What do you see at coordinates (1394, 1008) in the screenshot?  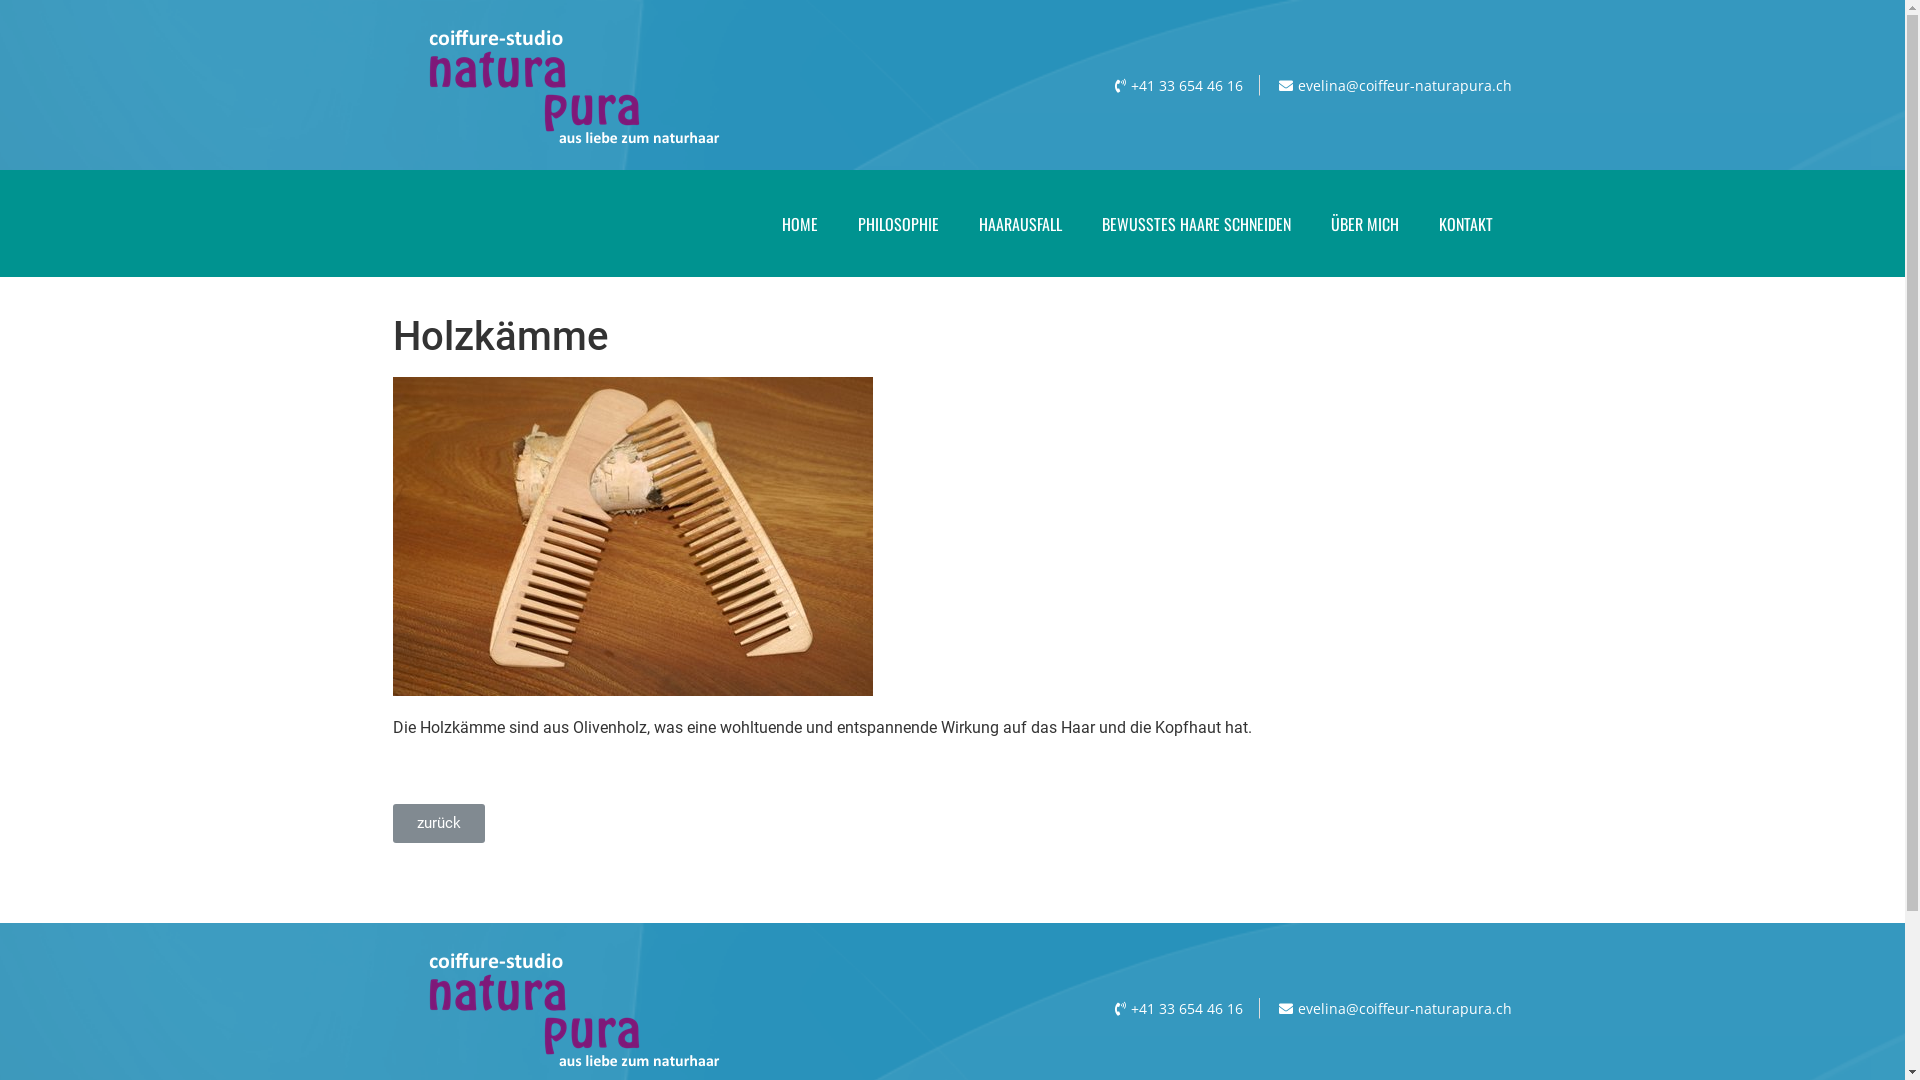 I see `evelina@coiffeur-naturapura.ch` at bounding box center [1394, 1008].